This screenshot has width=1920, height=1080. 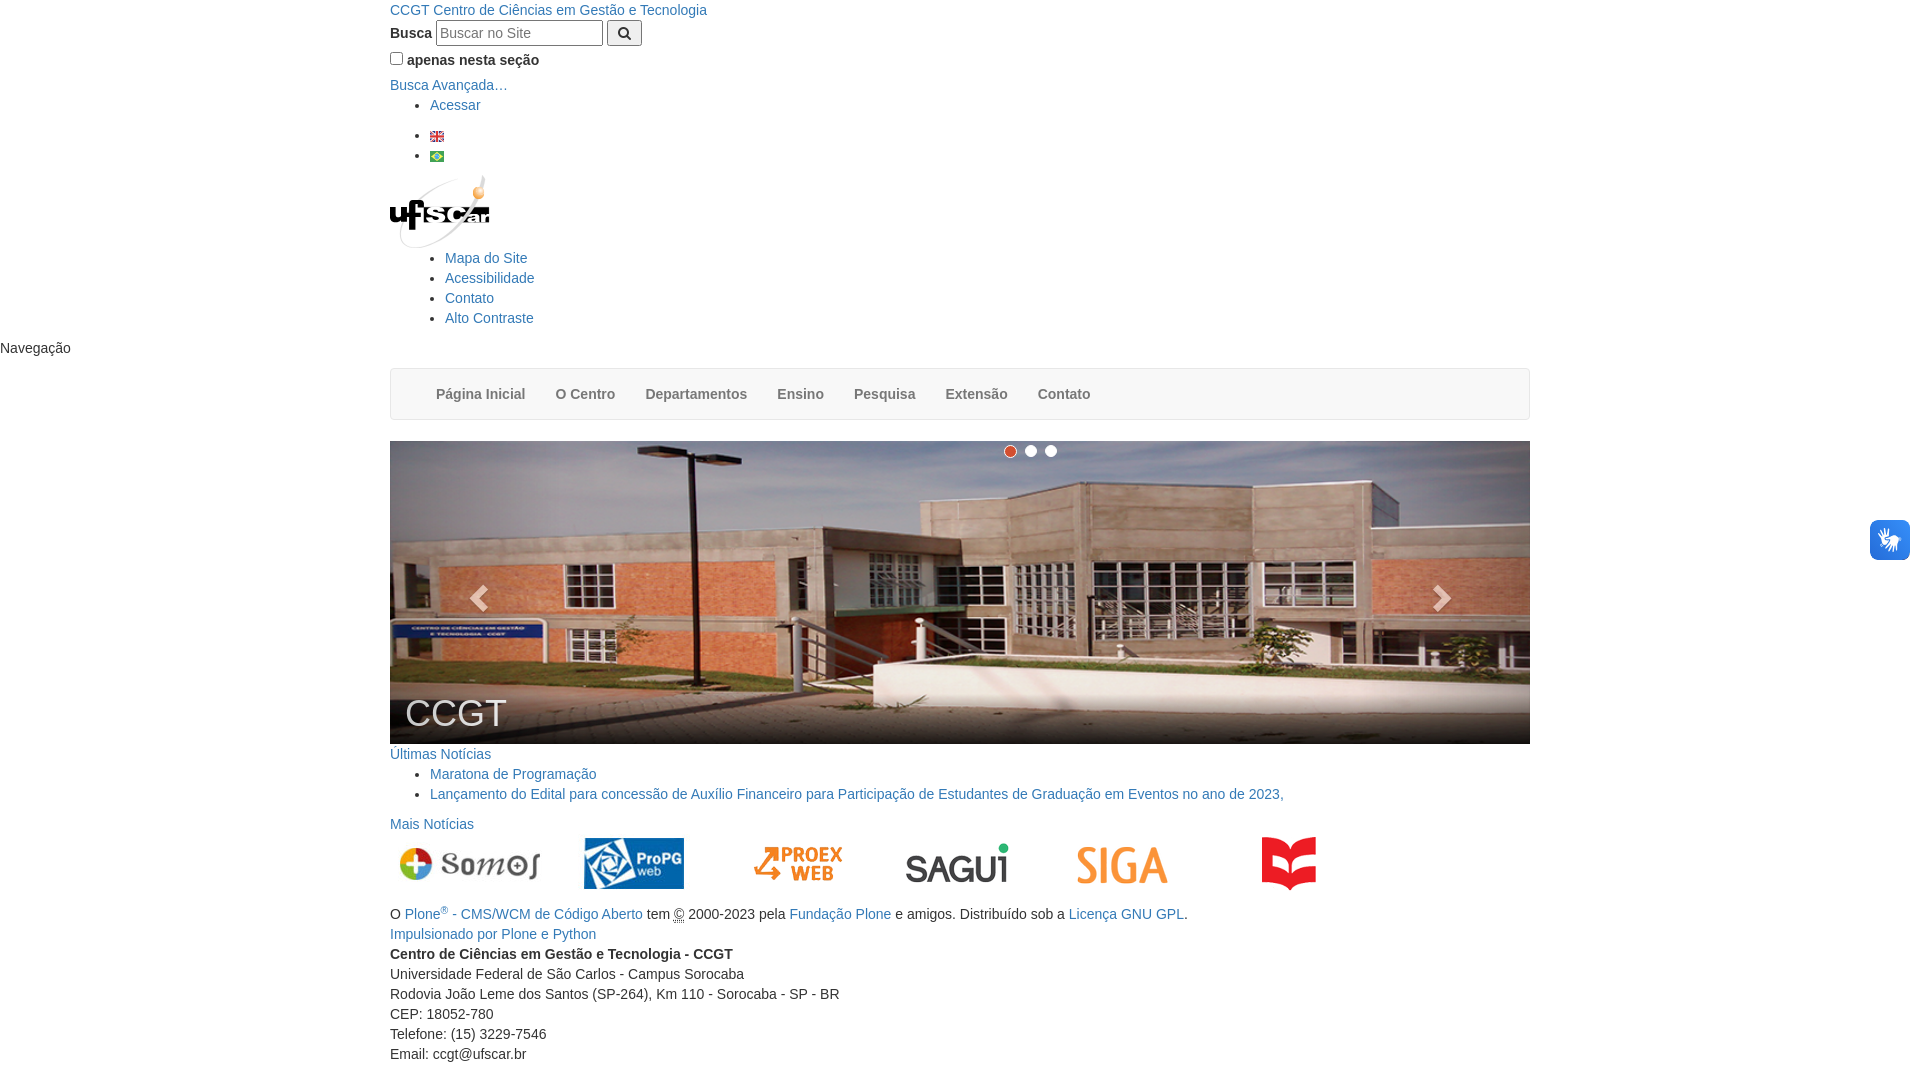 I want to click on somos ufscar, so click(x=470, y=864).